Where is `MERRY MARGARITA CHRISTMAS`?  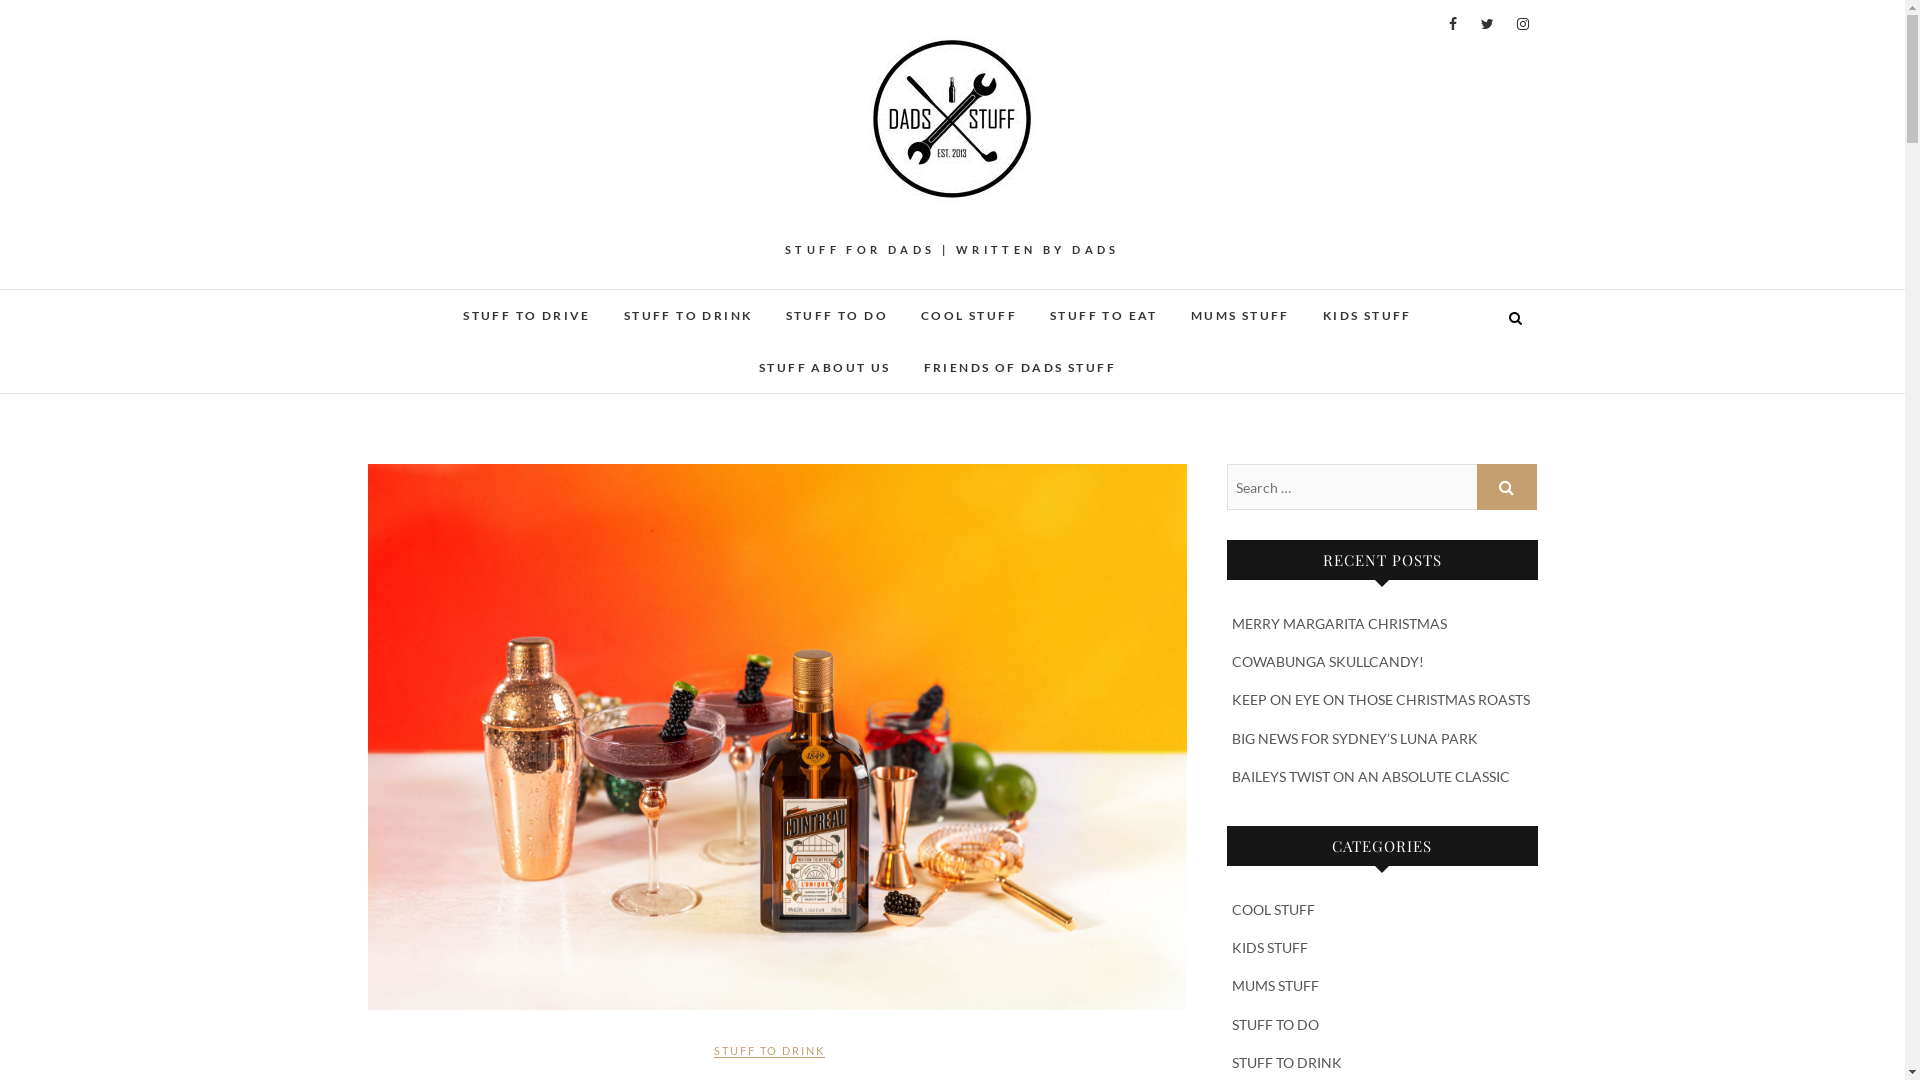 MERRY MARGARITA CHRISTMAS is located at coordinates (778, 737).